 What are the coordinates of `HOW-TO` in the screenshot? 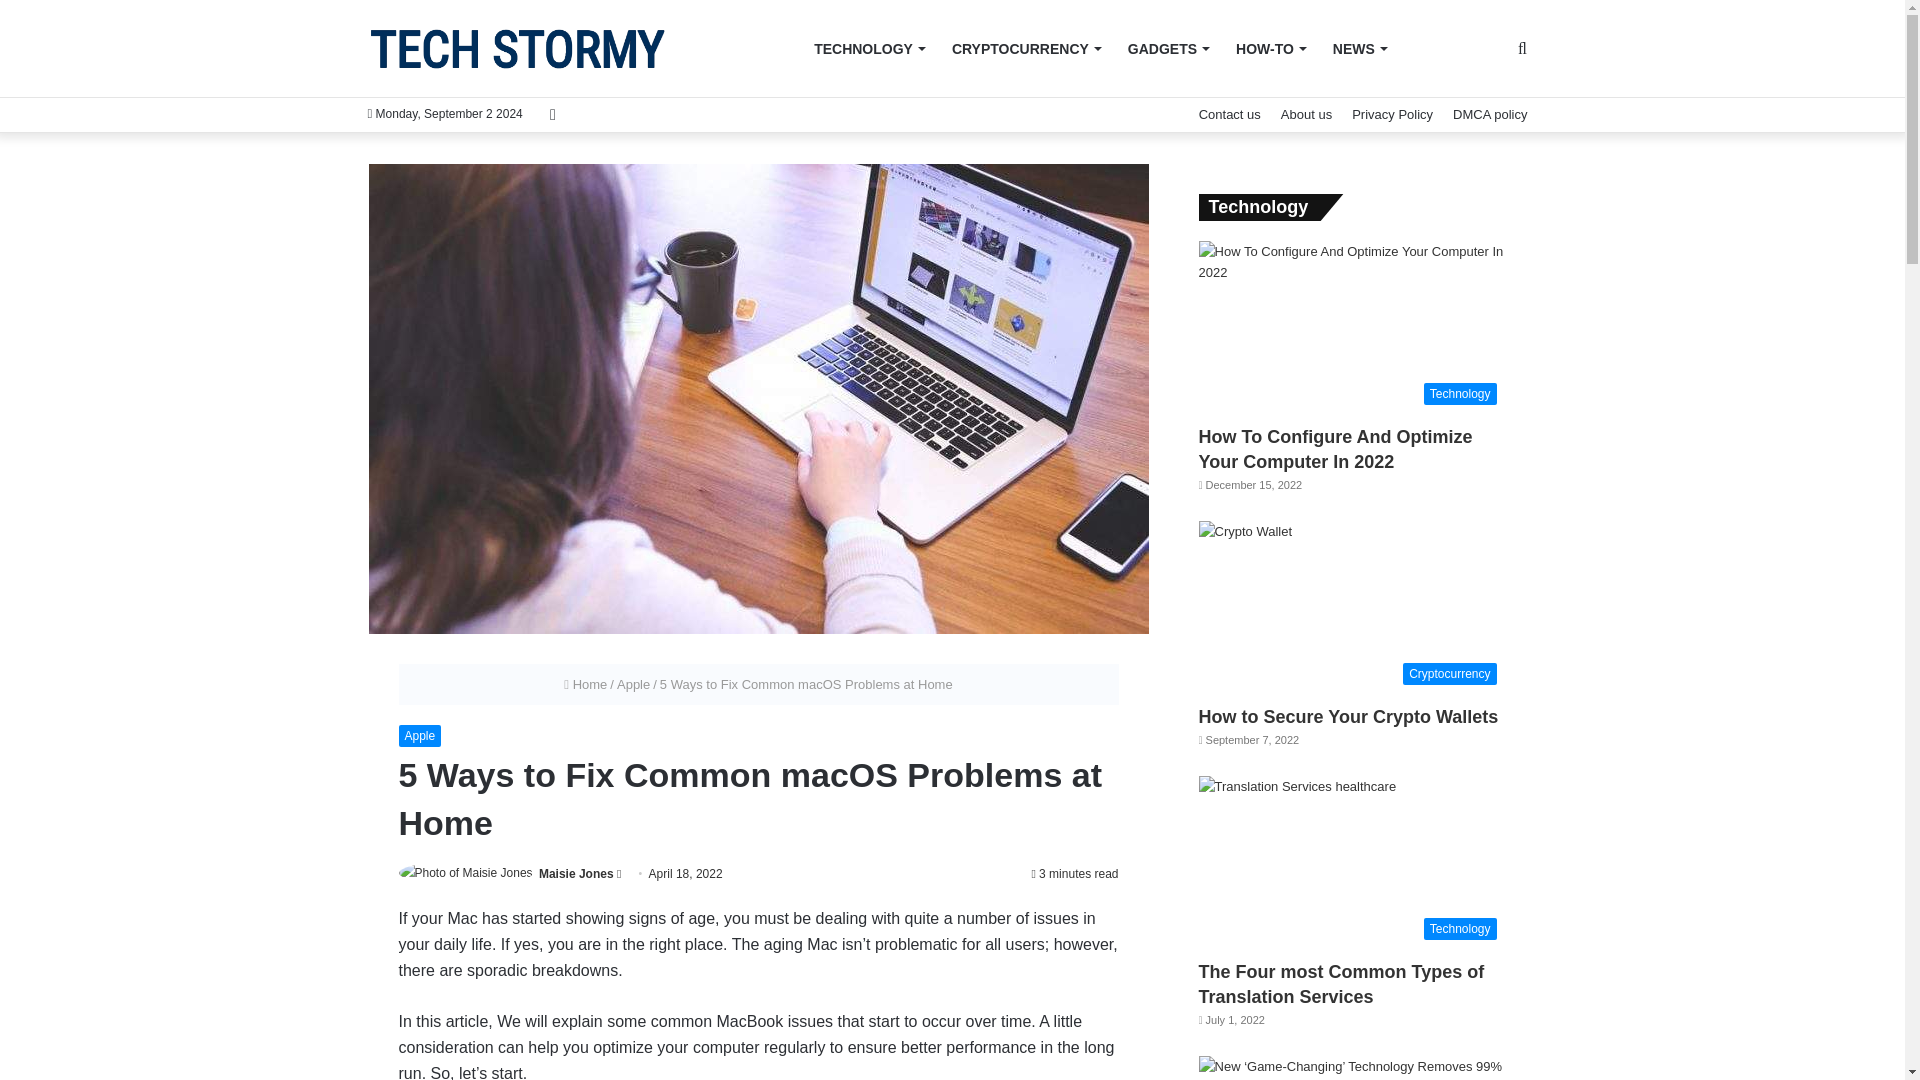 It's located at (1270, 49).